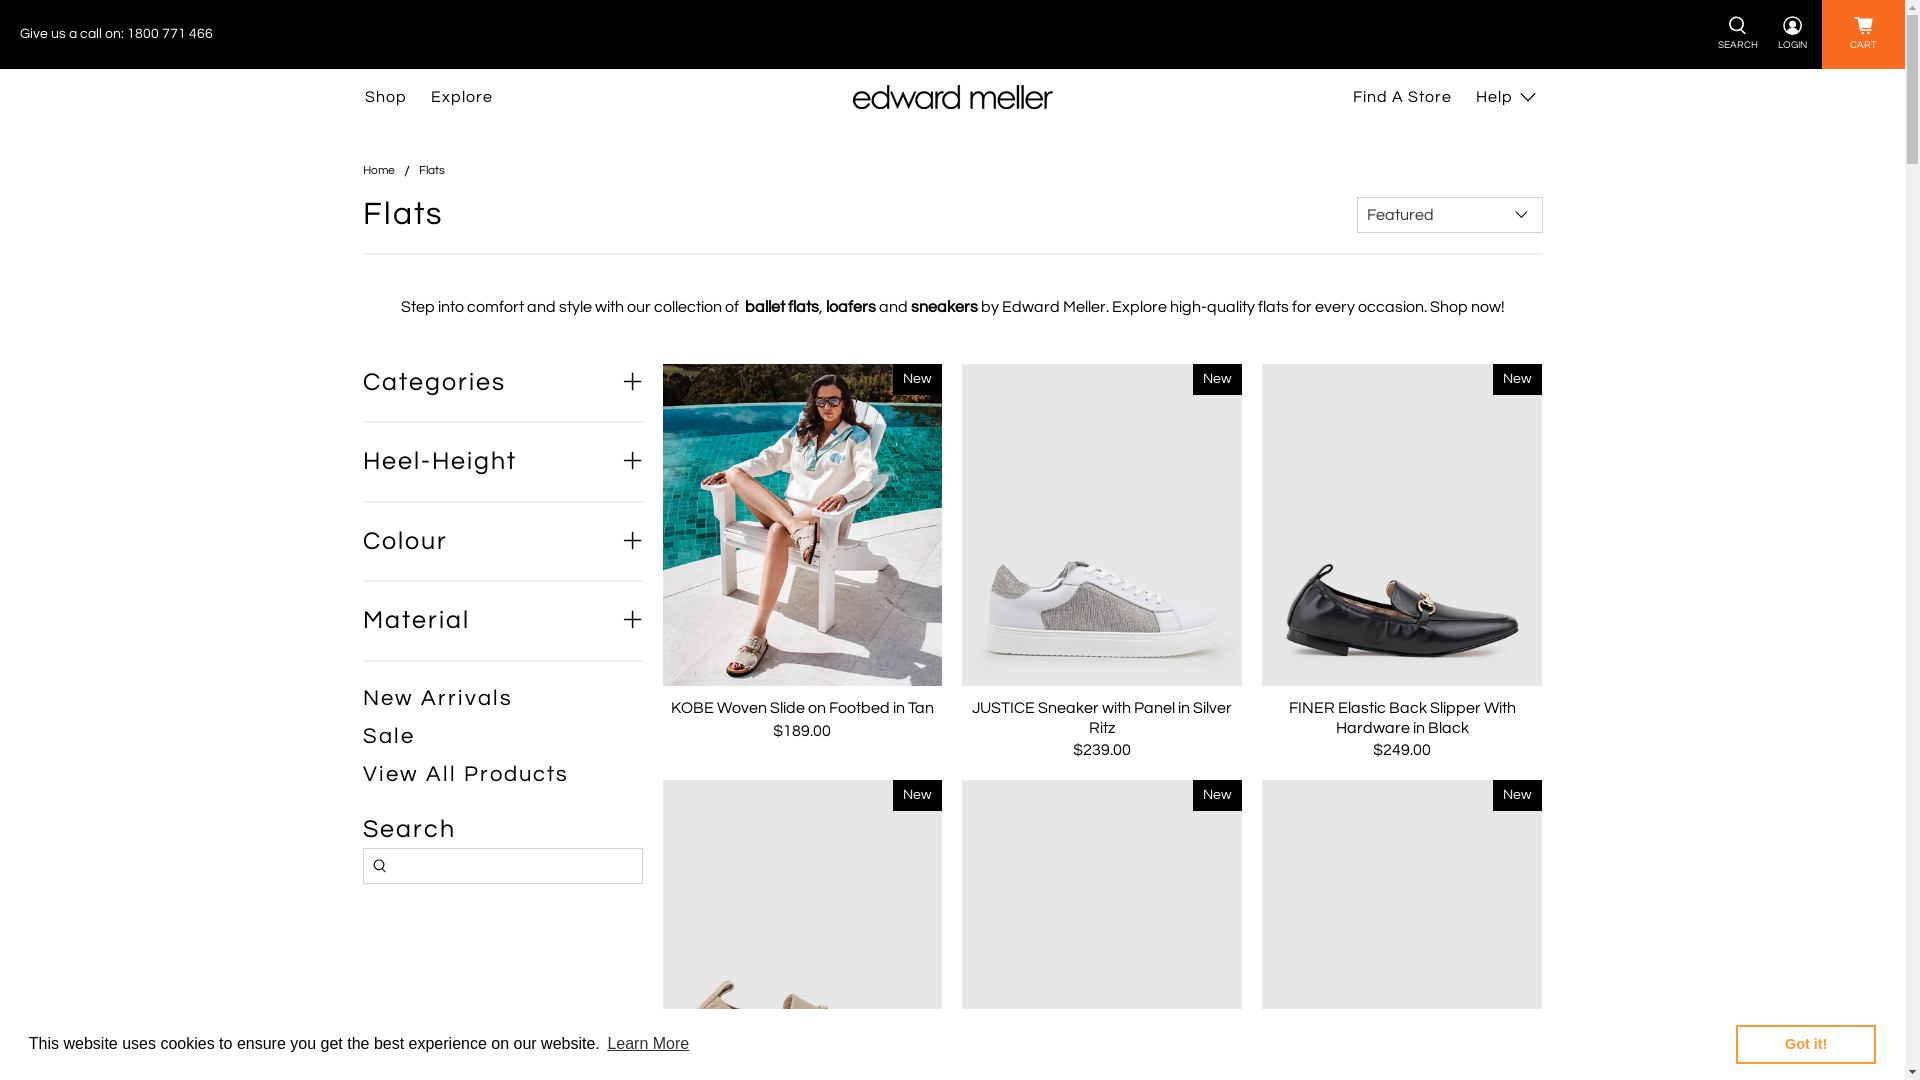 The width and height of the screenshot is (1920, 1080). I want to click on View All Products, so click(465, 774).